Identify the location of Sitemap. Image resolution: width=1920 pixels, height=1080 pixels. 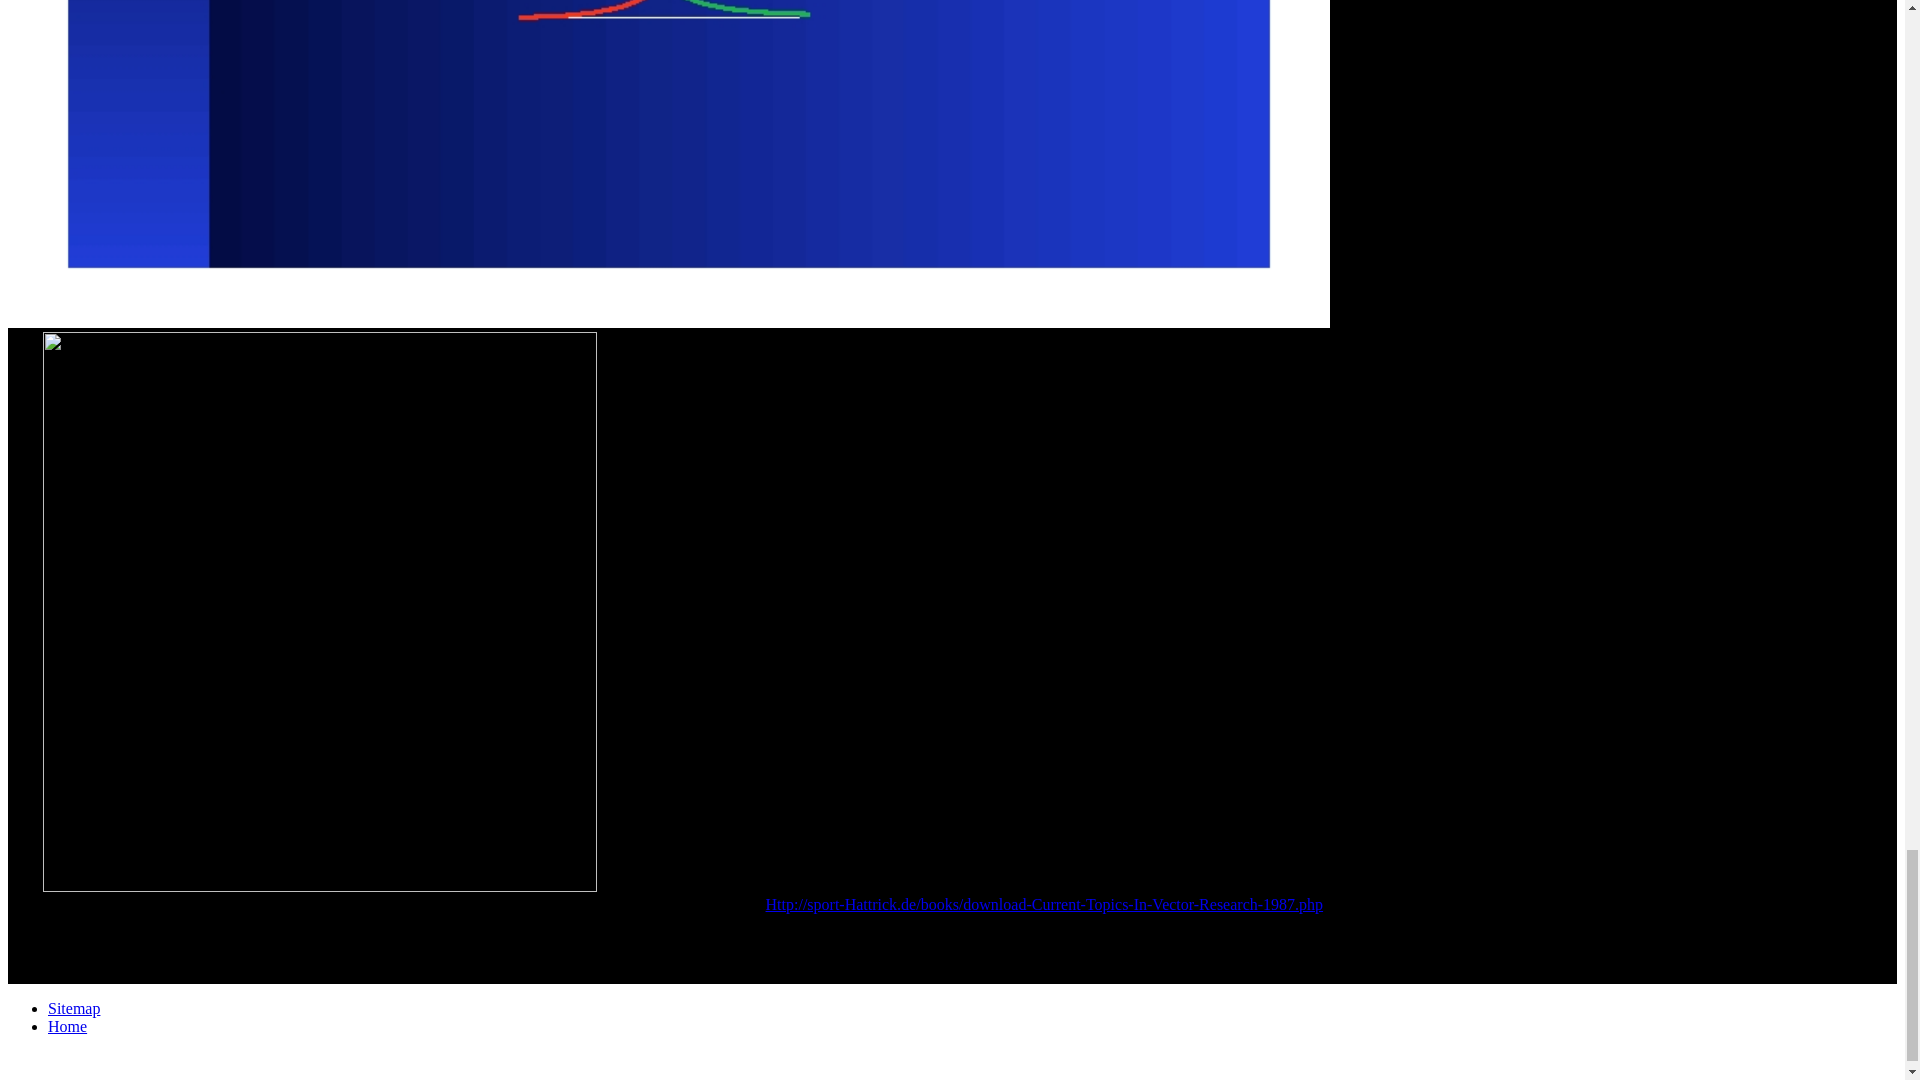
(74, 1008).